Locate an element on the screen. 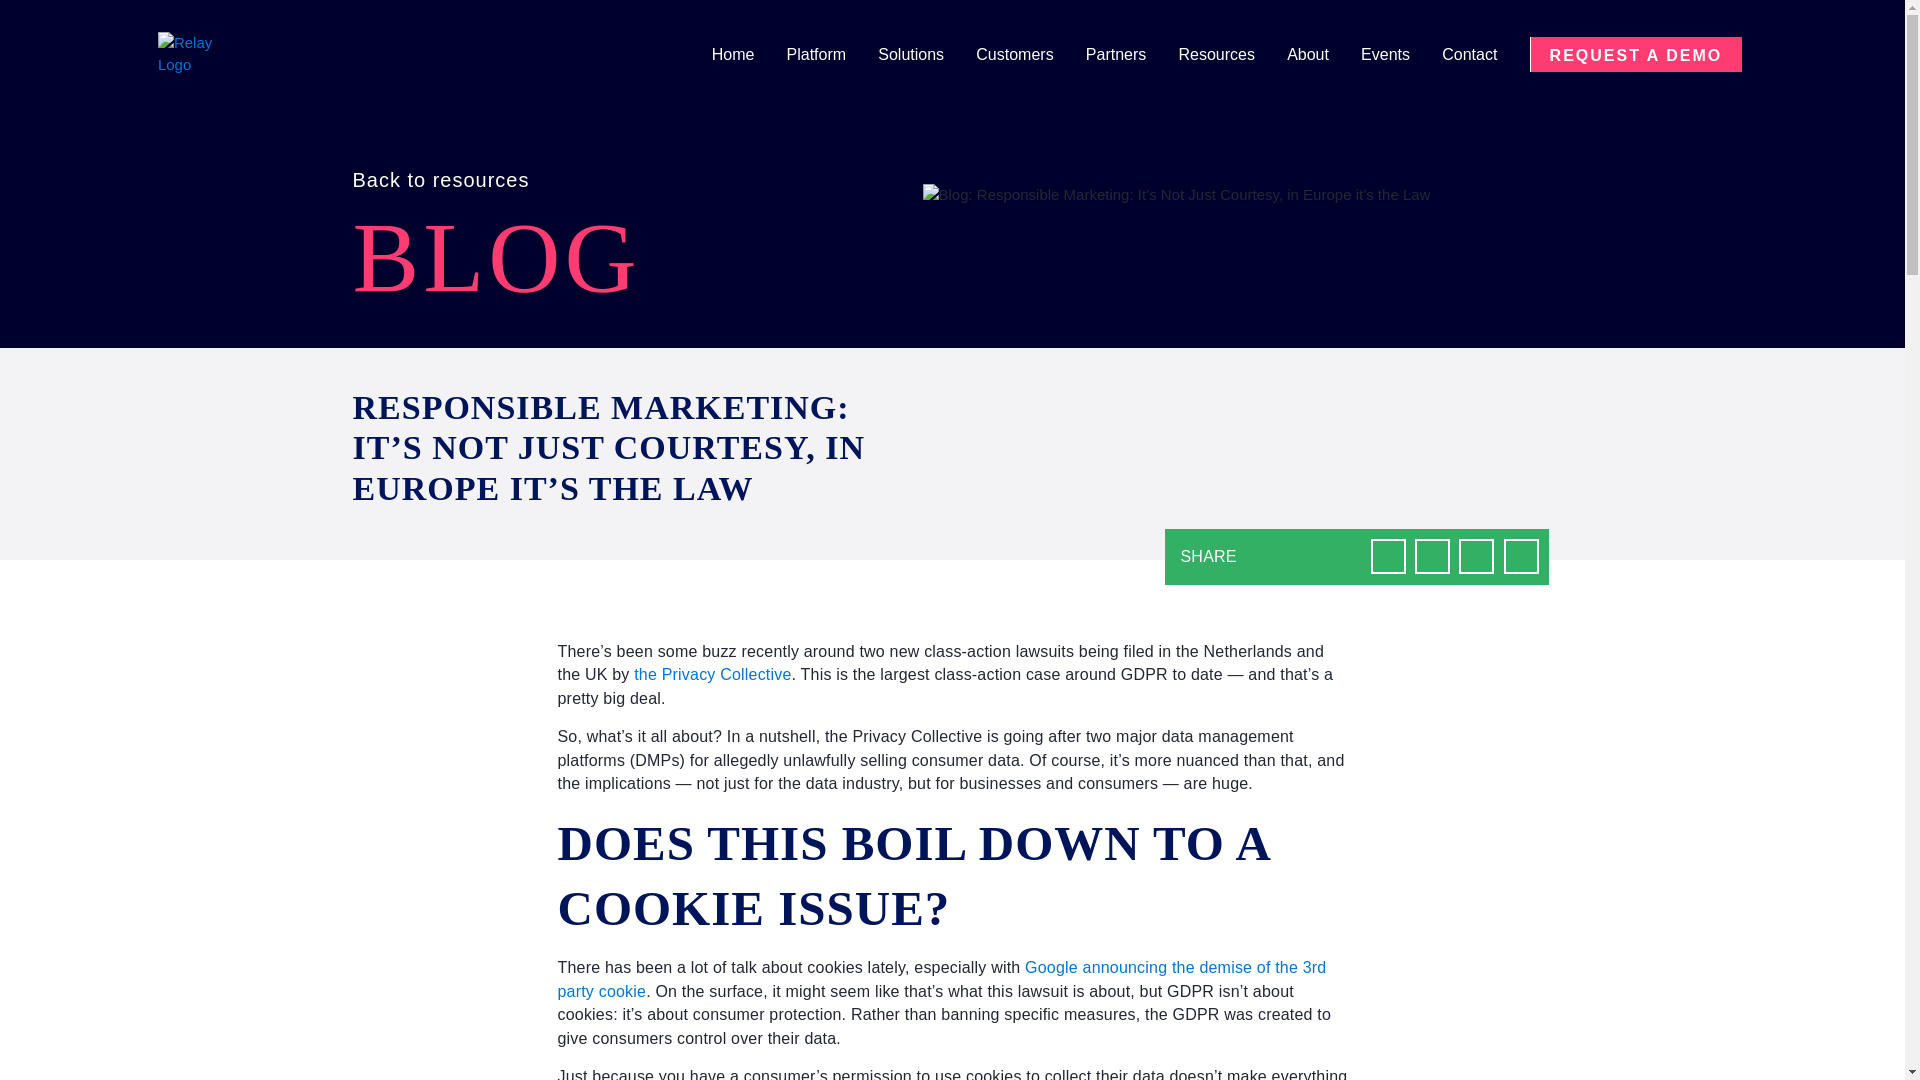  Solutions is located at coordinates (924, 55).